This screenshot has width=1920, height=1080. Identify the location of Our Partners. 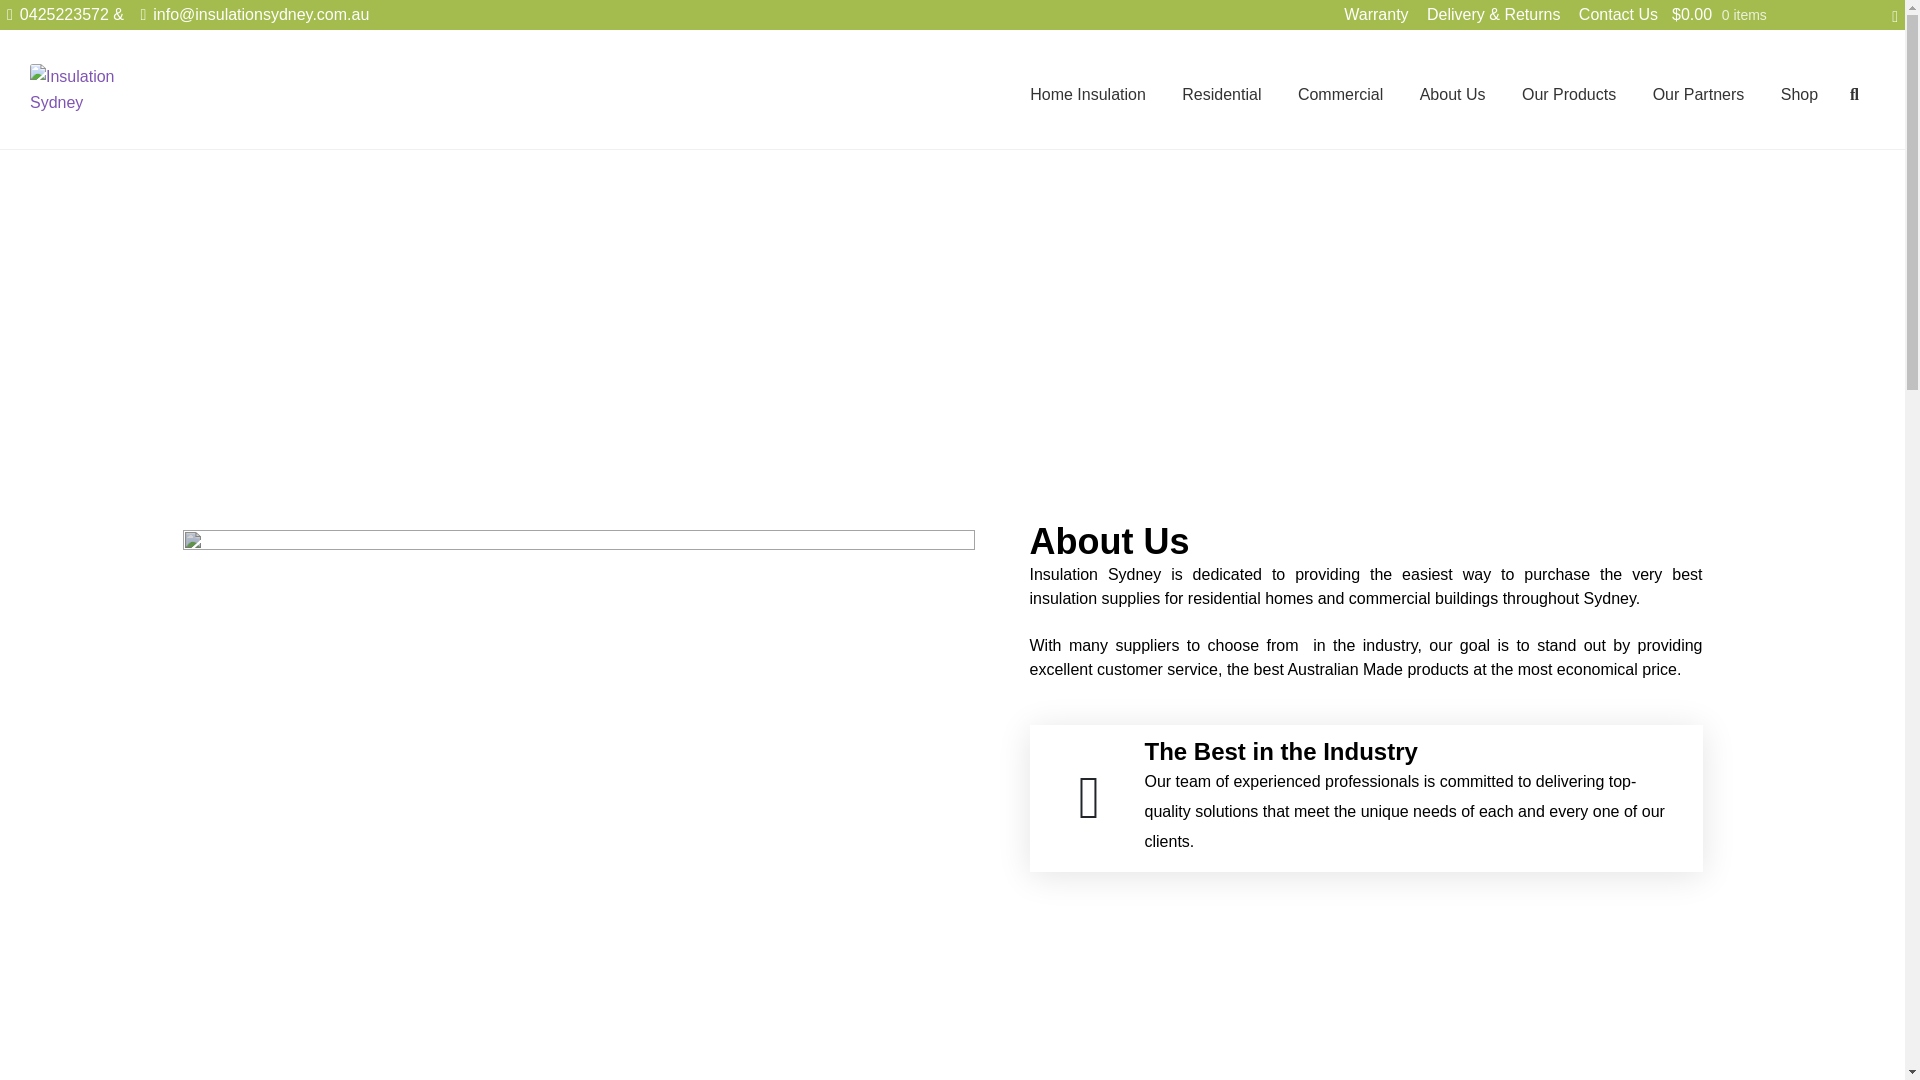
(1699, 94).